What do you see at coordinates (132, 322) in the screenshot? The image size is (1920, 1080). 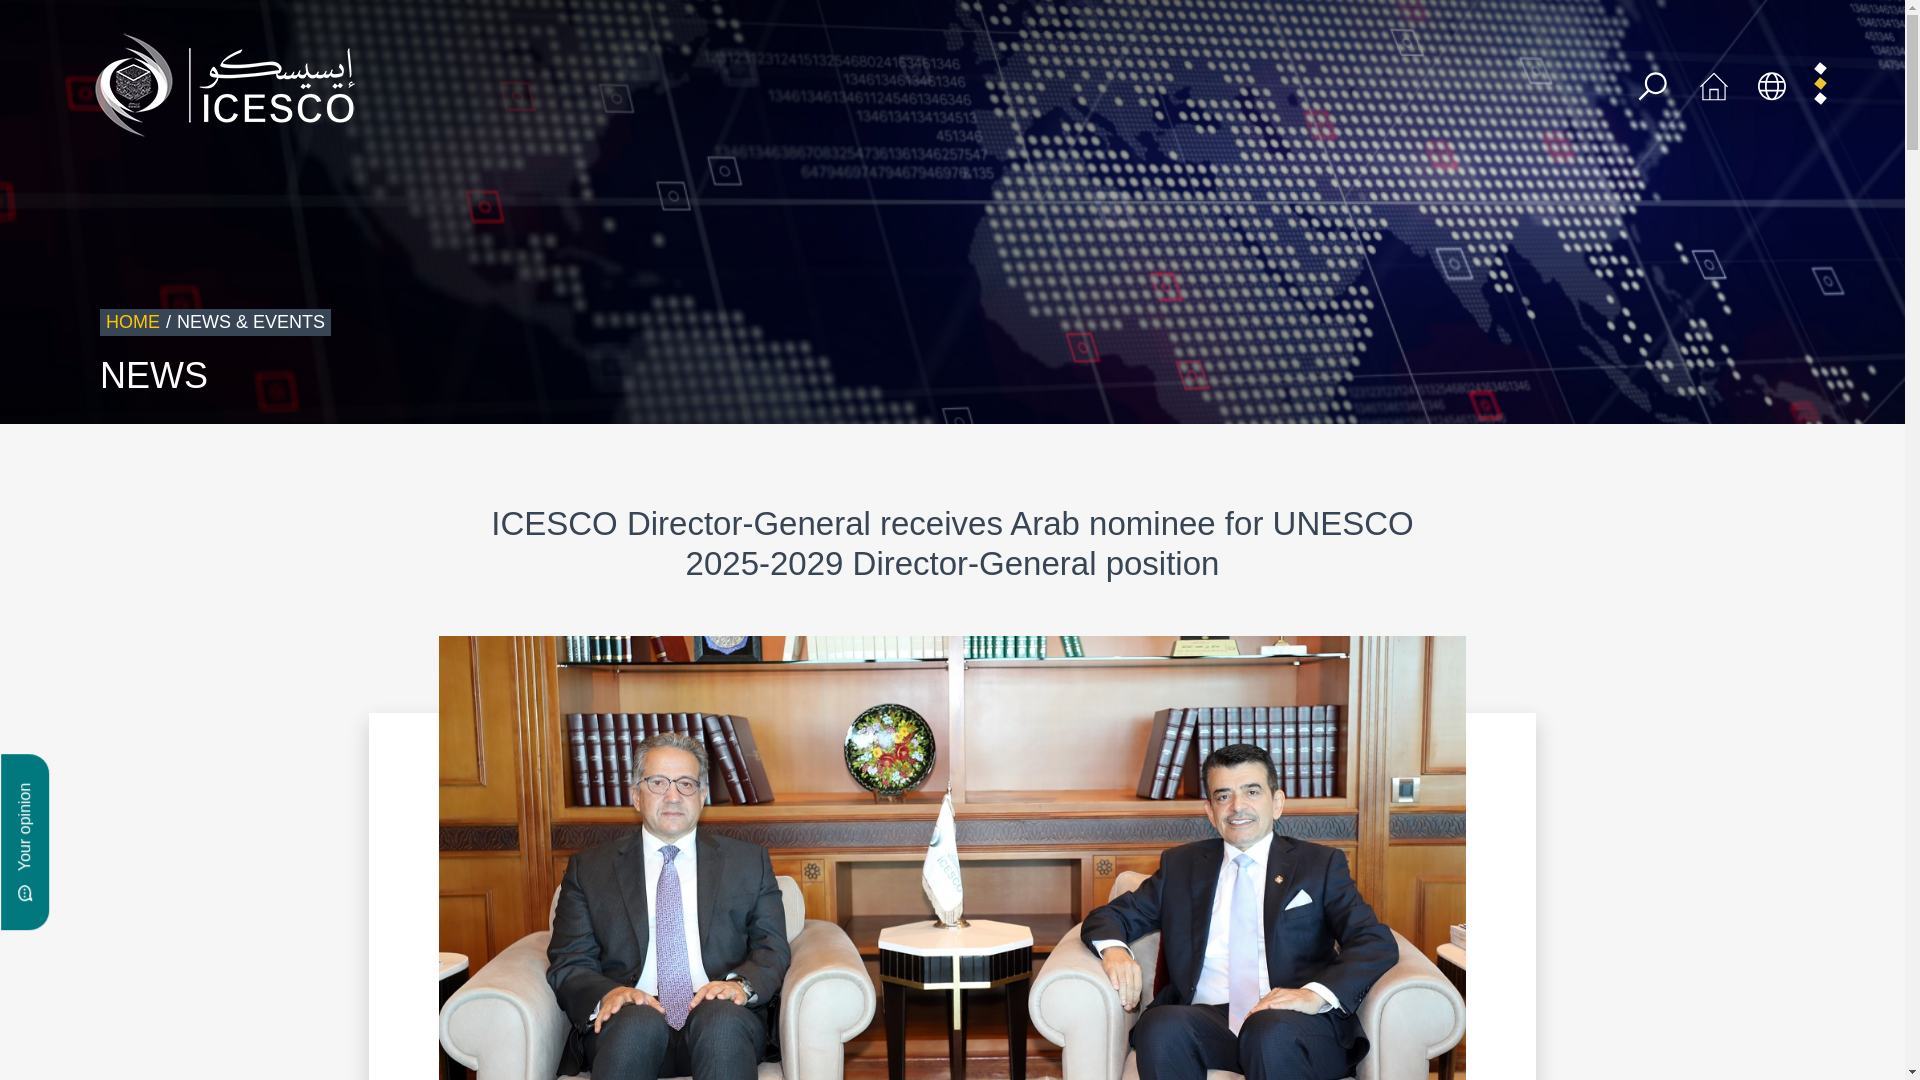 I see `Go to Home.` at bounding box center [132, 322].